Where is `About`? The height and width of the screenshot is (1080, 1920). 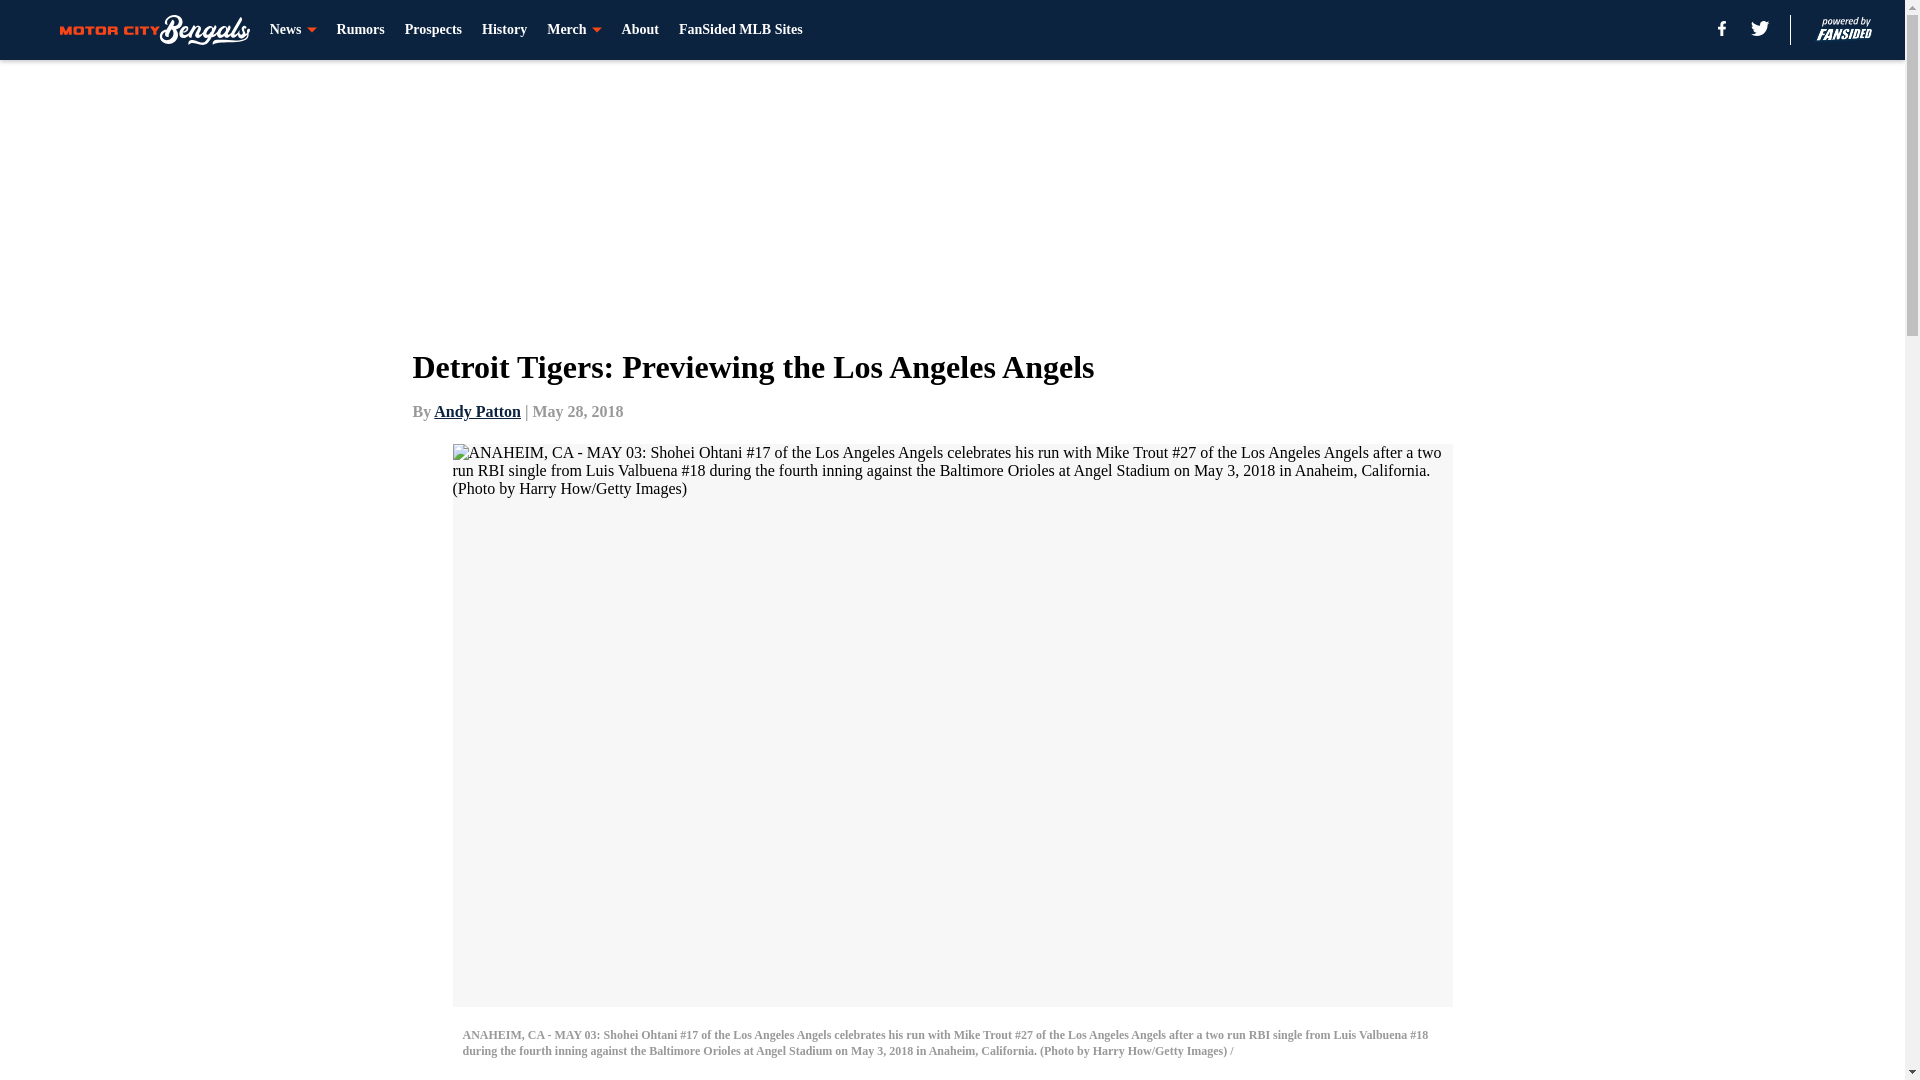
About is located at coordinates (640, 30).